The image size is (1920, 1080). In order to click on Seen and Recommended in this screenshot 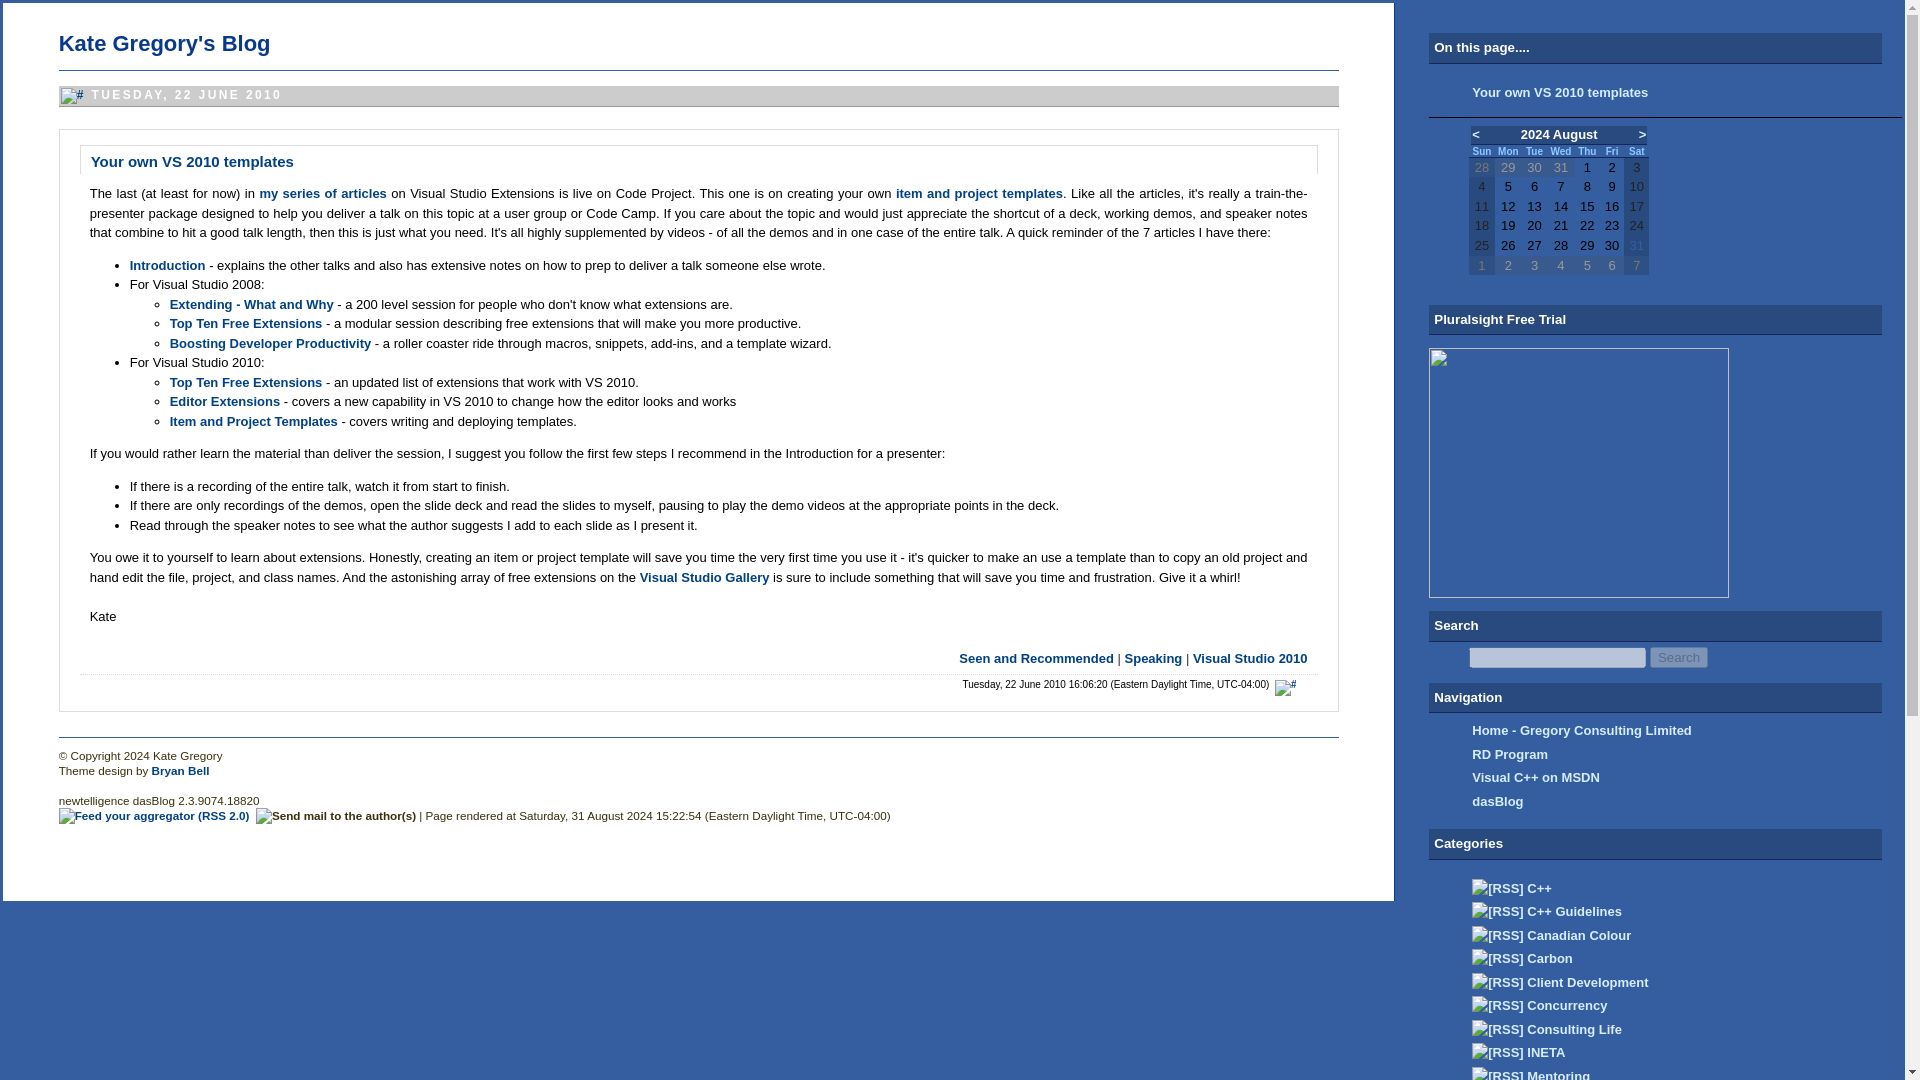, I will do `click(1036, 658)`.